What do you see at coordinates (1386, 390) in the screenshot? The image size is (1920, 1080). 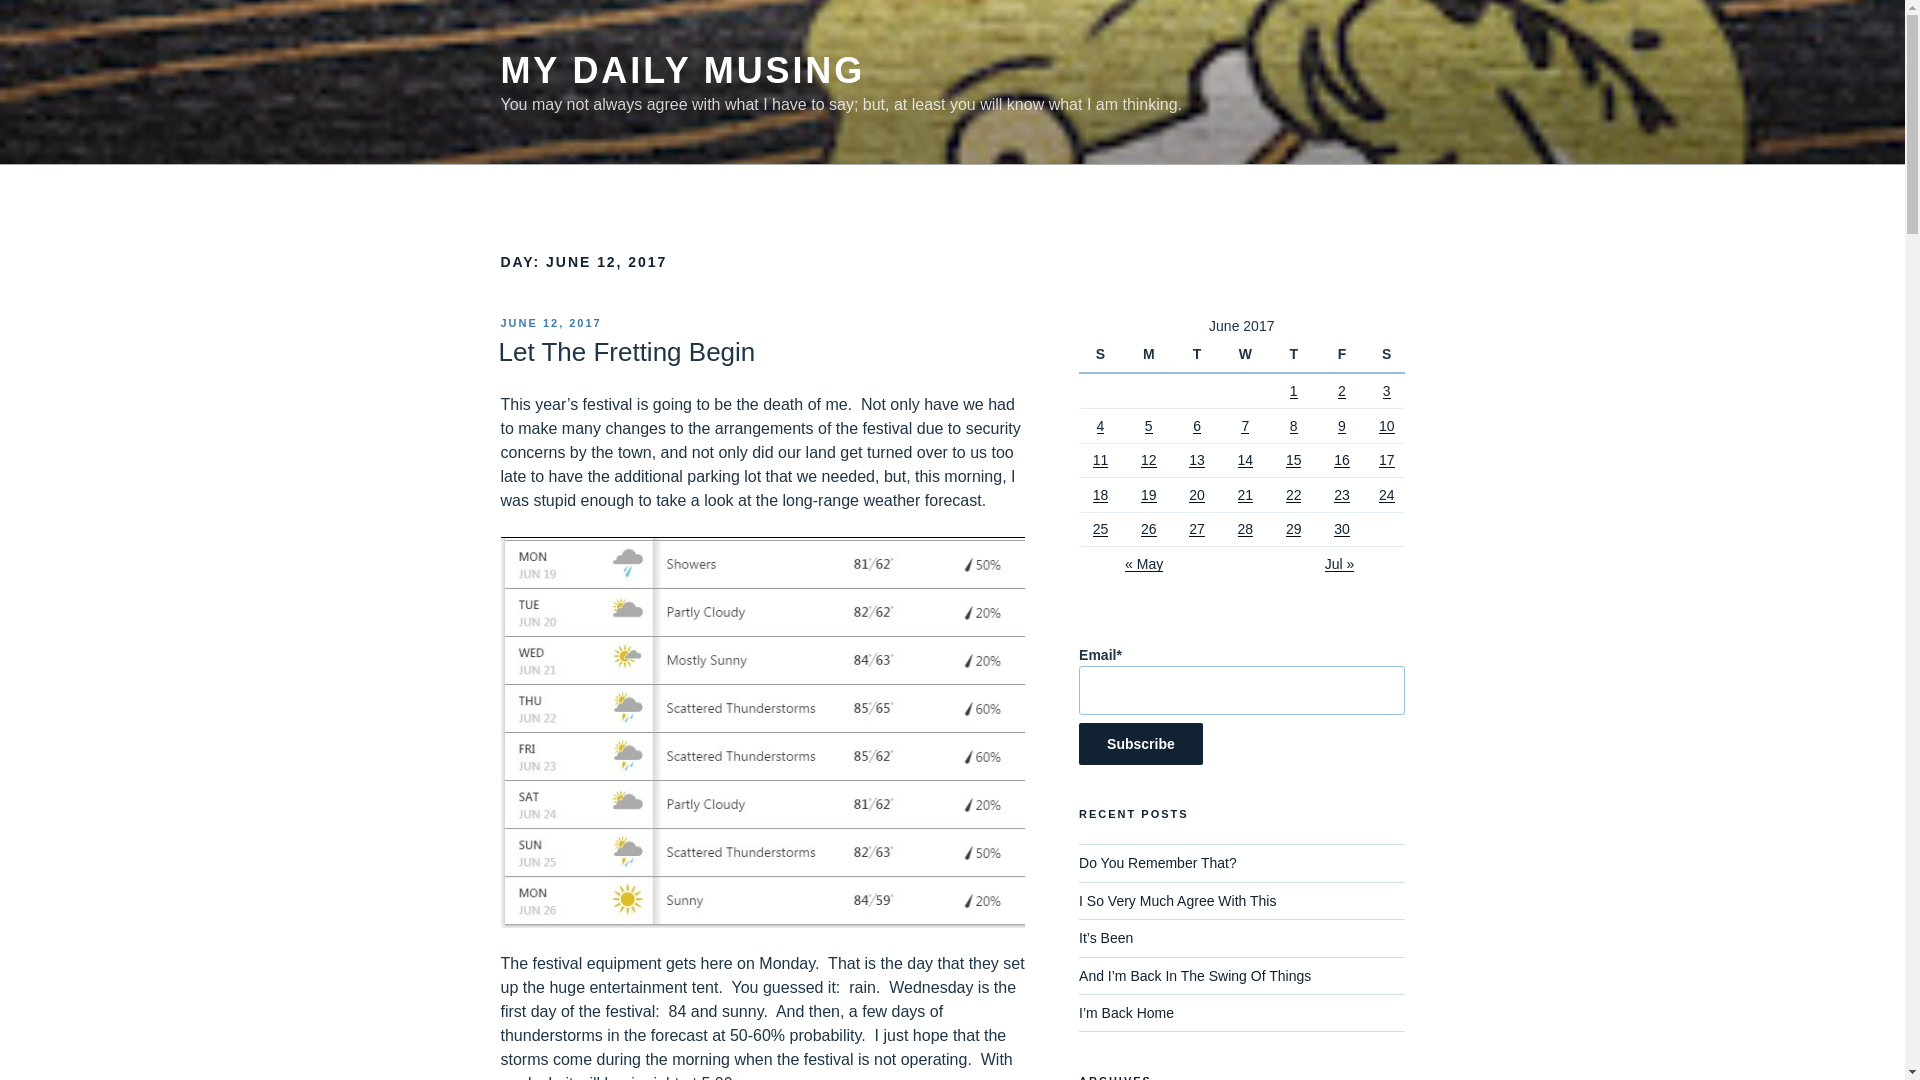 I see `3` at bounding box center [1386, 390].